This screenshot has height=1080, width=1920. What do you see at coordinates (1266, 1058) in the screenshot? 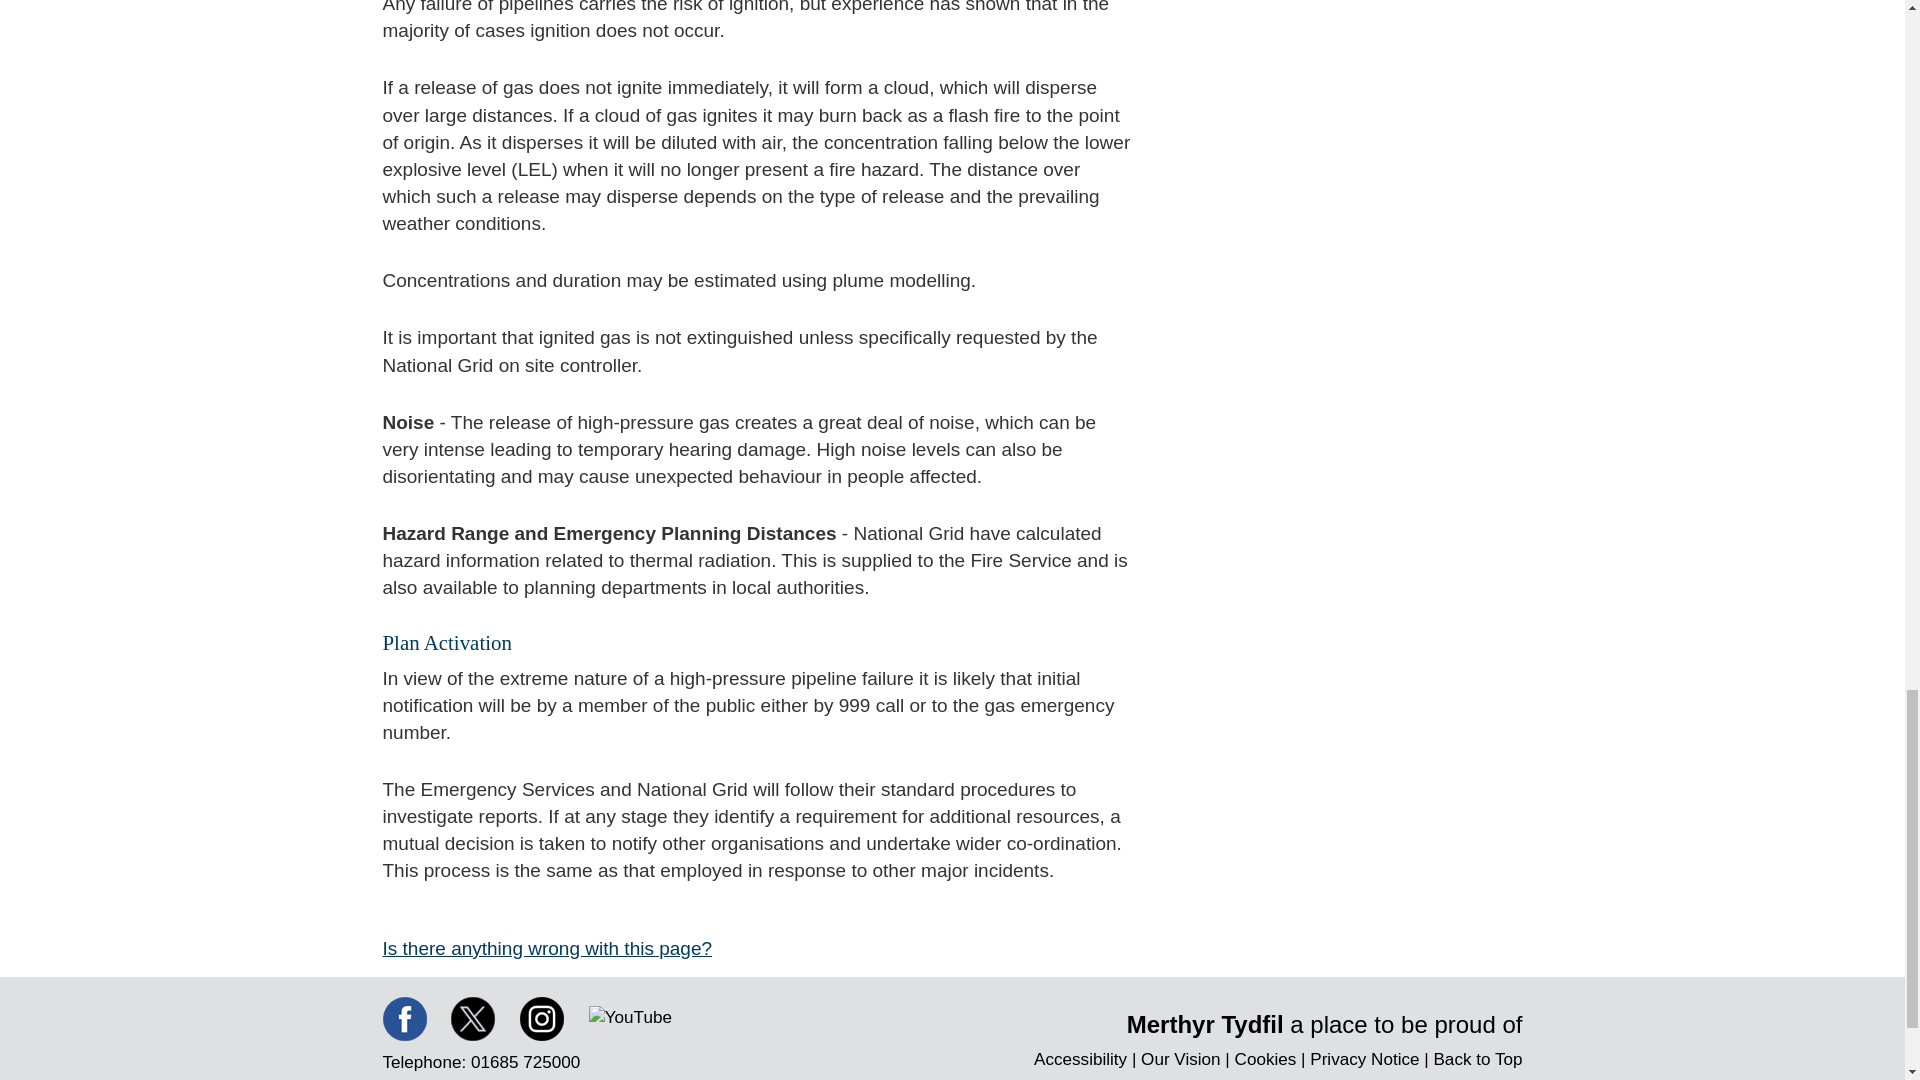
I see `Cookies` at bounding box center [1266, 1058].